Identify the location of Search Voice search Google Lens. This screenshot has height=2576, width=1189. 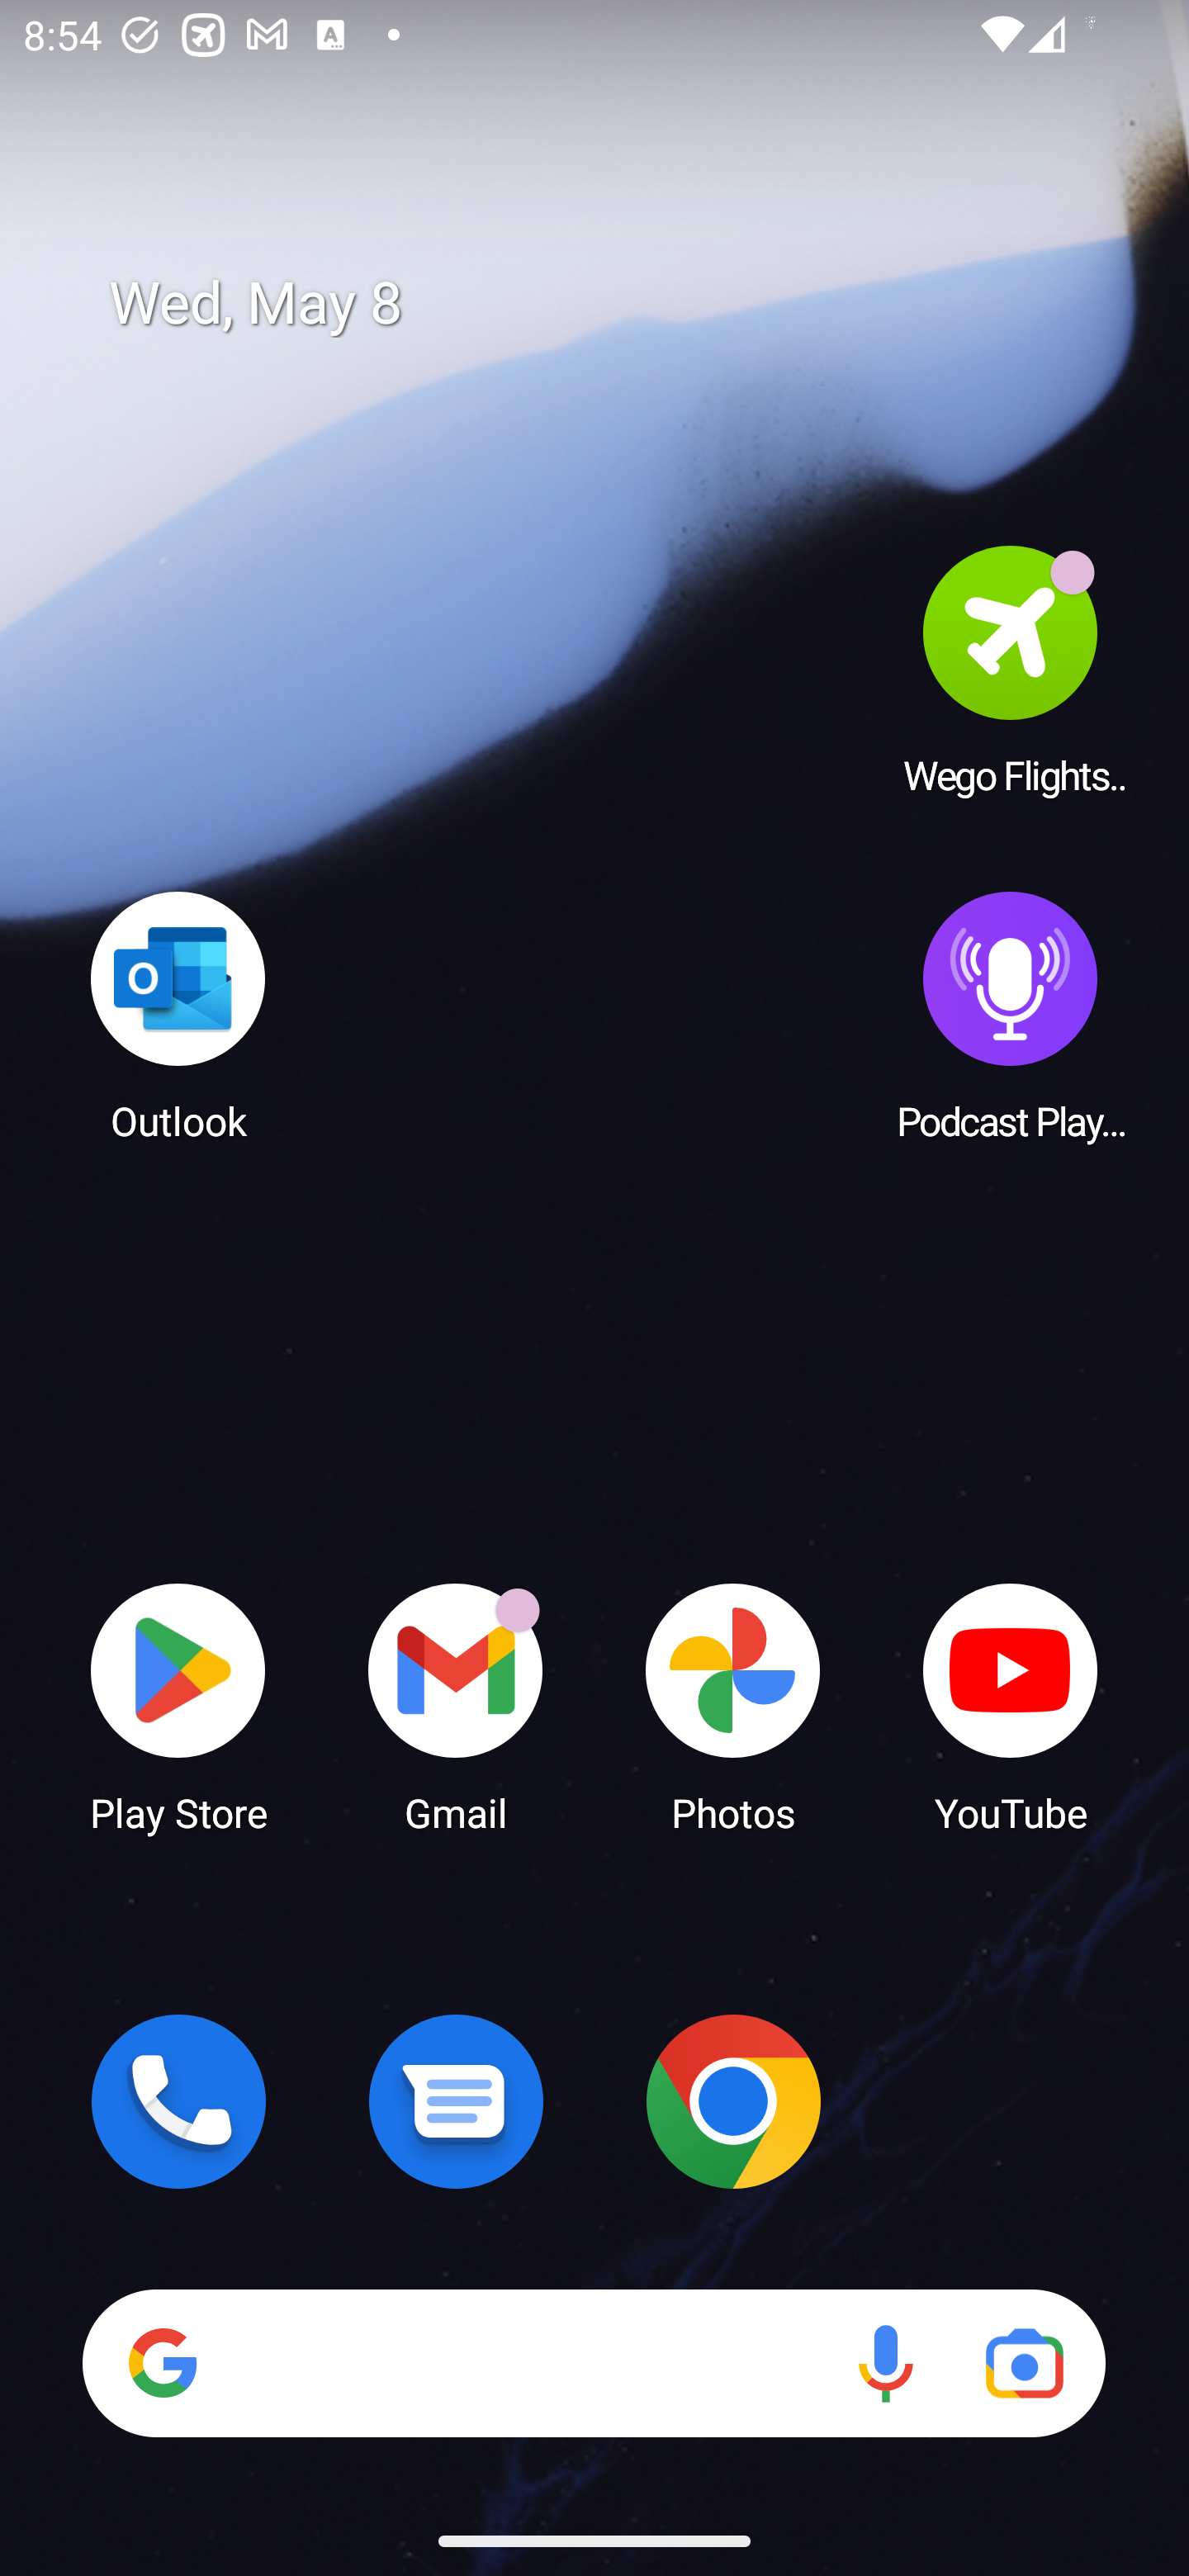
(594, 2363).